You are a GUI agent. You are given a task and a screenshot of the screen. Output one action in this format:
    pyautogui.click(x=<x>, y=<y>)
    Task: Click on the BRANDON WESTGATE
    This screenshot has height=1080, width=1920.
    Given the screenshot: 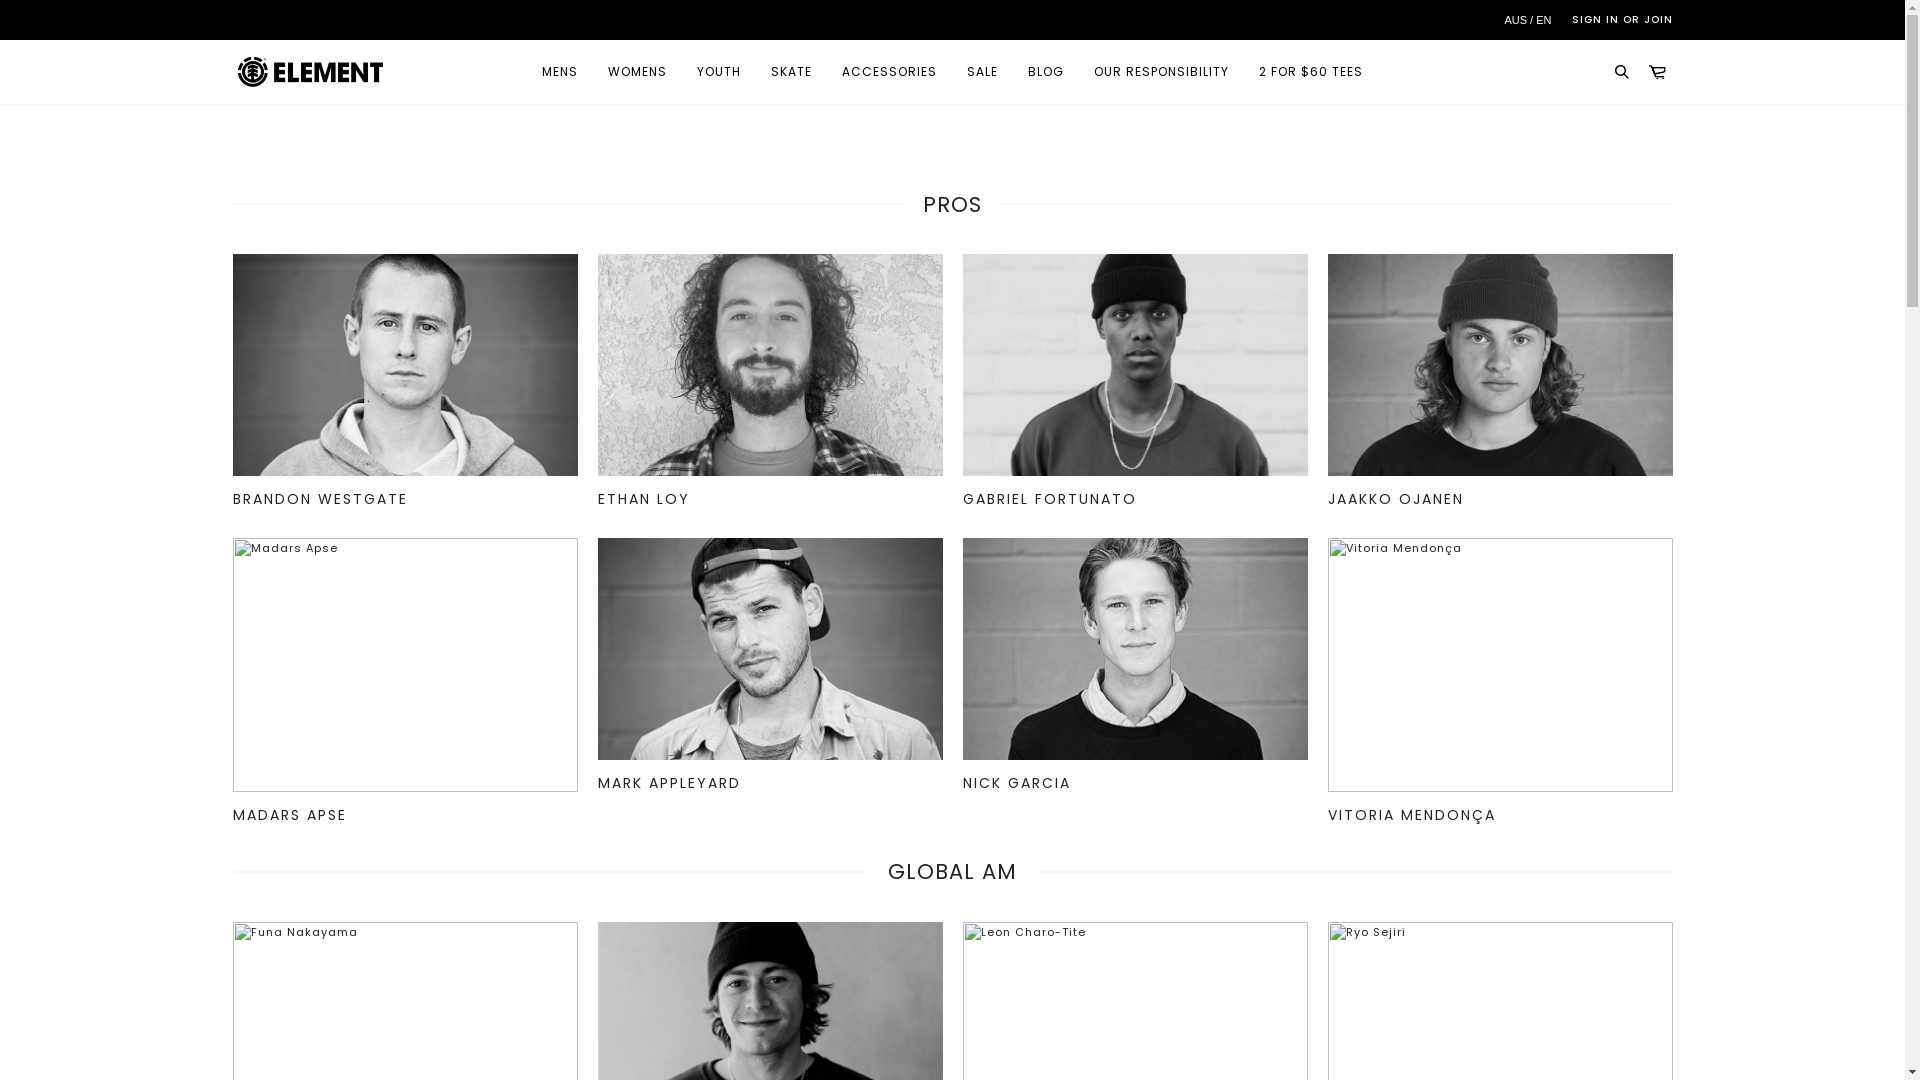 What is the action you would take?
    pyautogui.click(x=320, y=492)
    